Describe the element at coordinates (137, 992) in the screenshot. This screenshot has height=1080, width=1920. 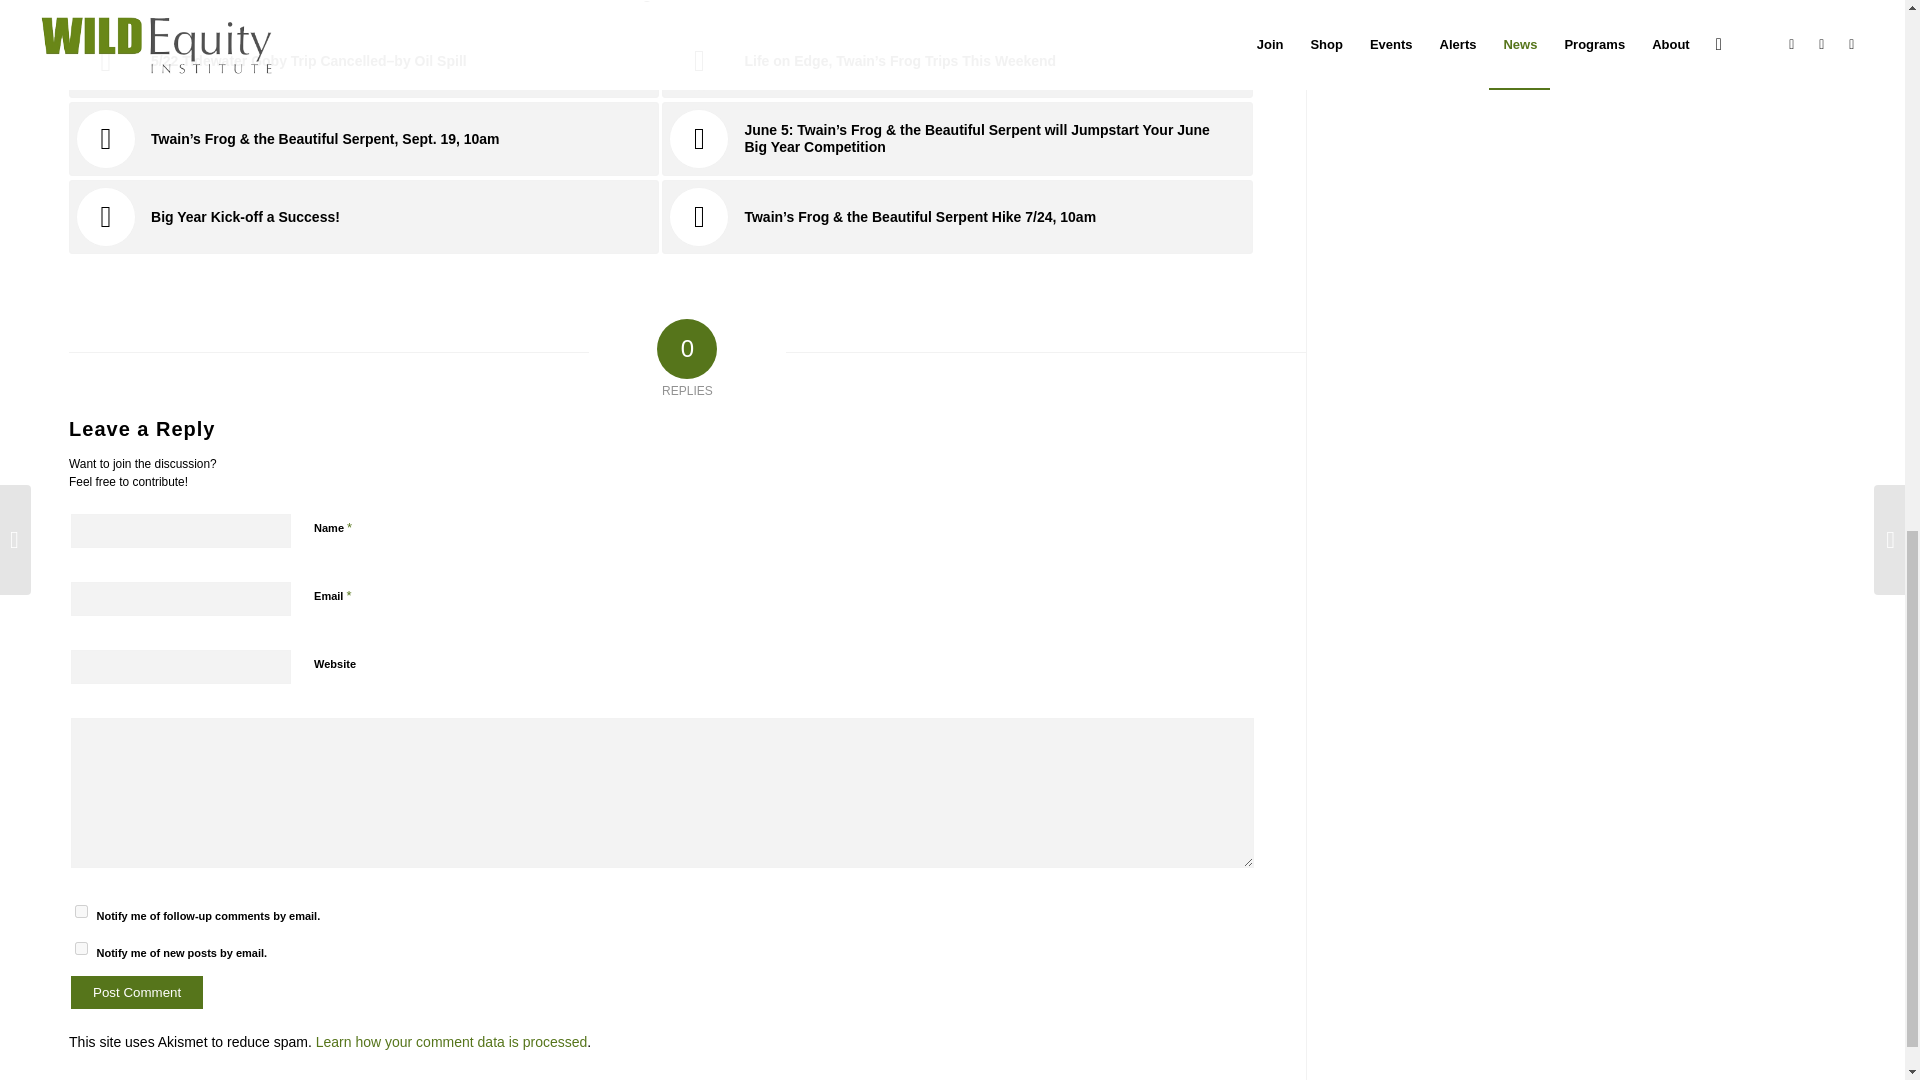
I see `Post Comment` at that location.